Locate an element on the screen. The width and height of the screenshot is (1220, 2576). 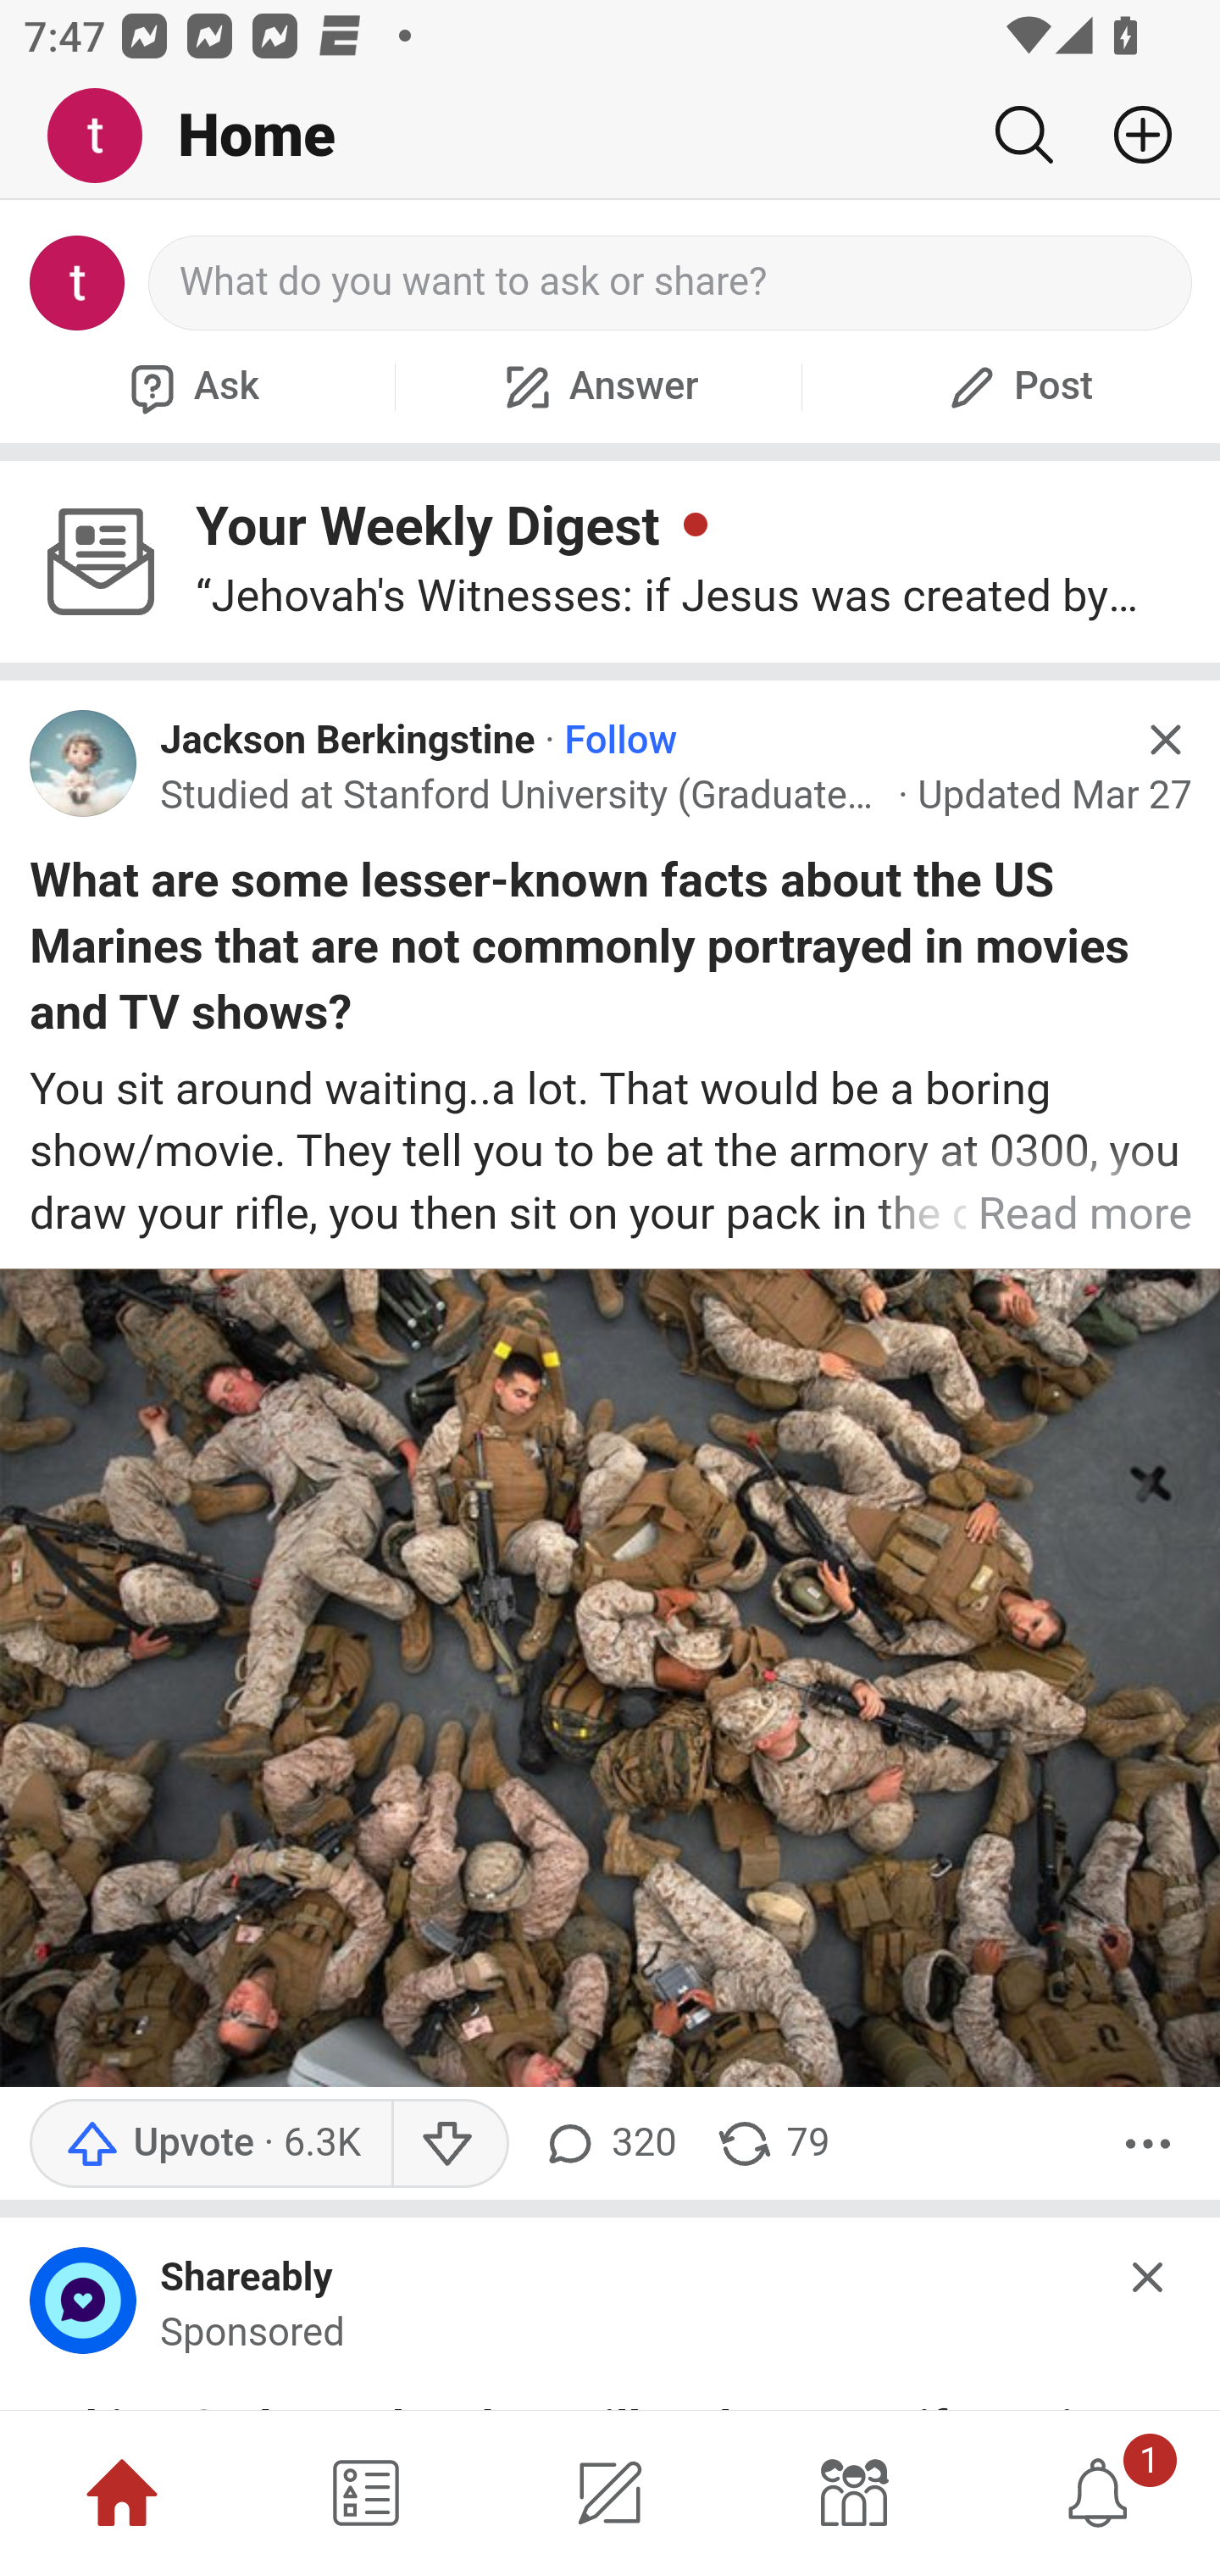
1 is located at coordinates (1098, 2493).